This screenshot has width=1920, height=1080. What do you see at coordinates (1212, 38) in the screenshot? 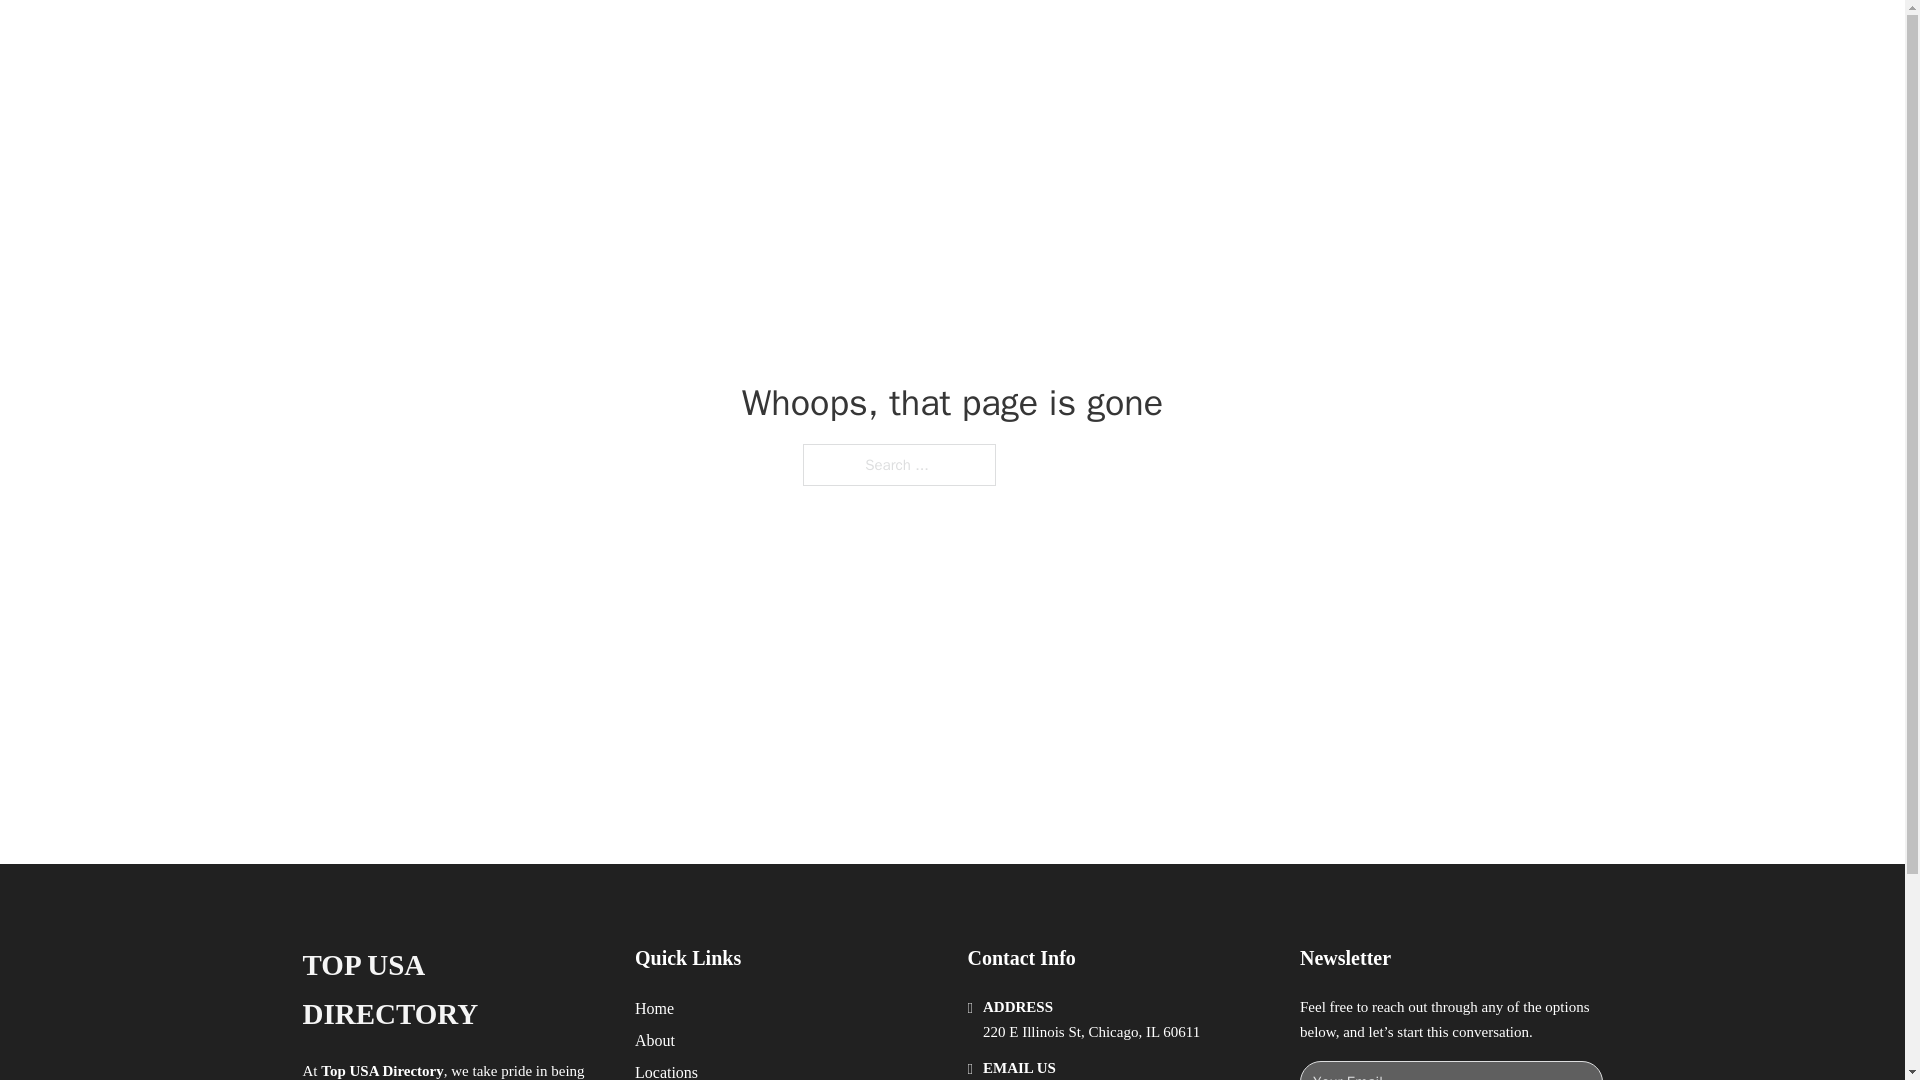
I see `HOME` at bounding box center [1212, 38].